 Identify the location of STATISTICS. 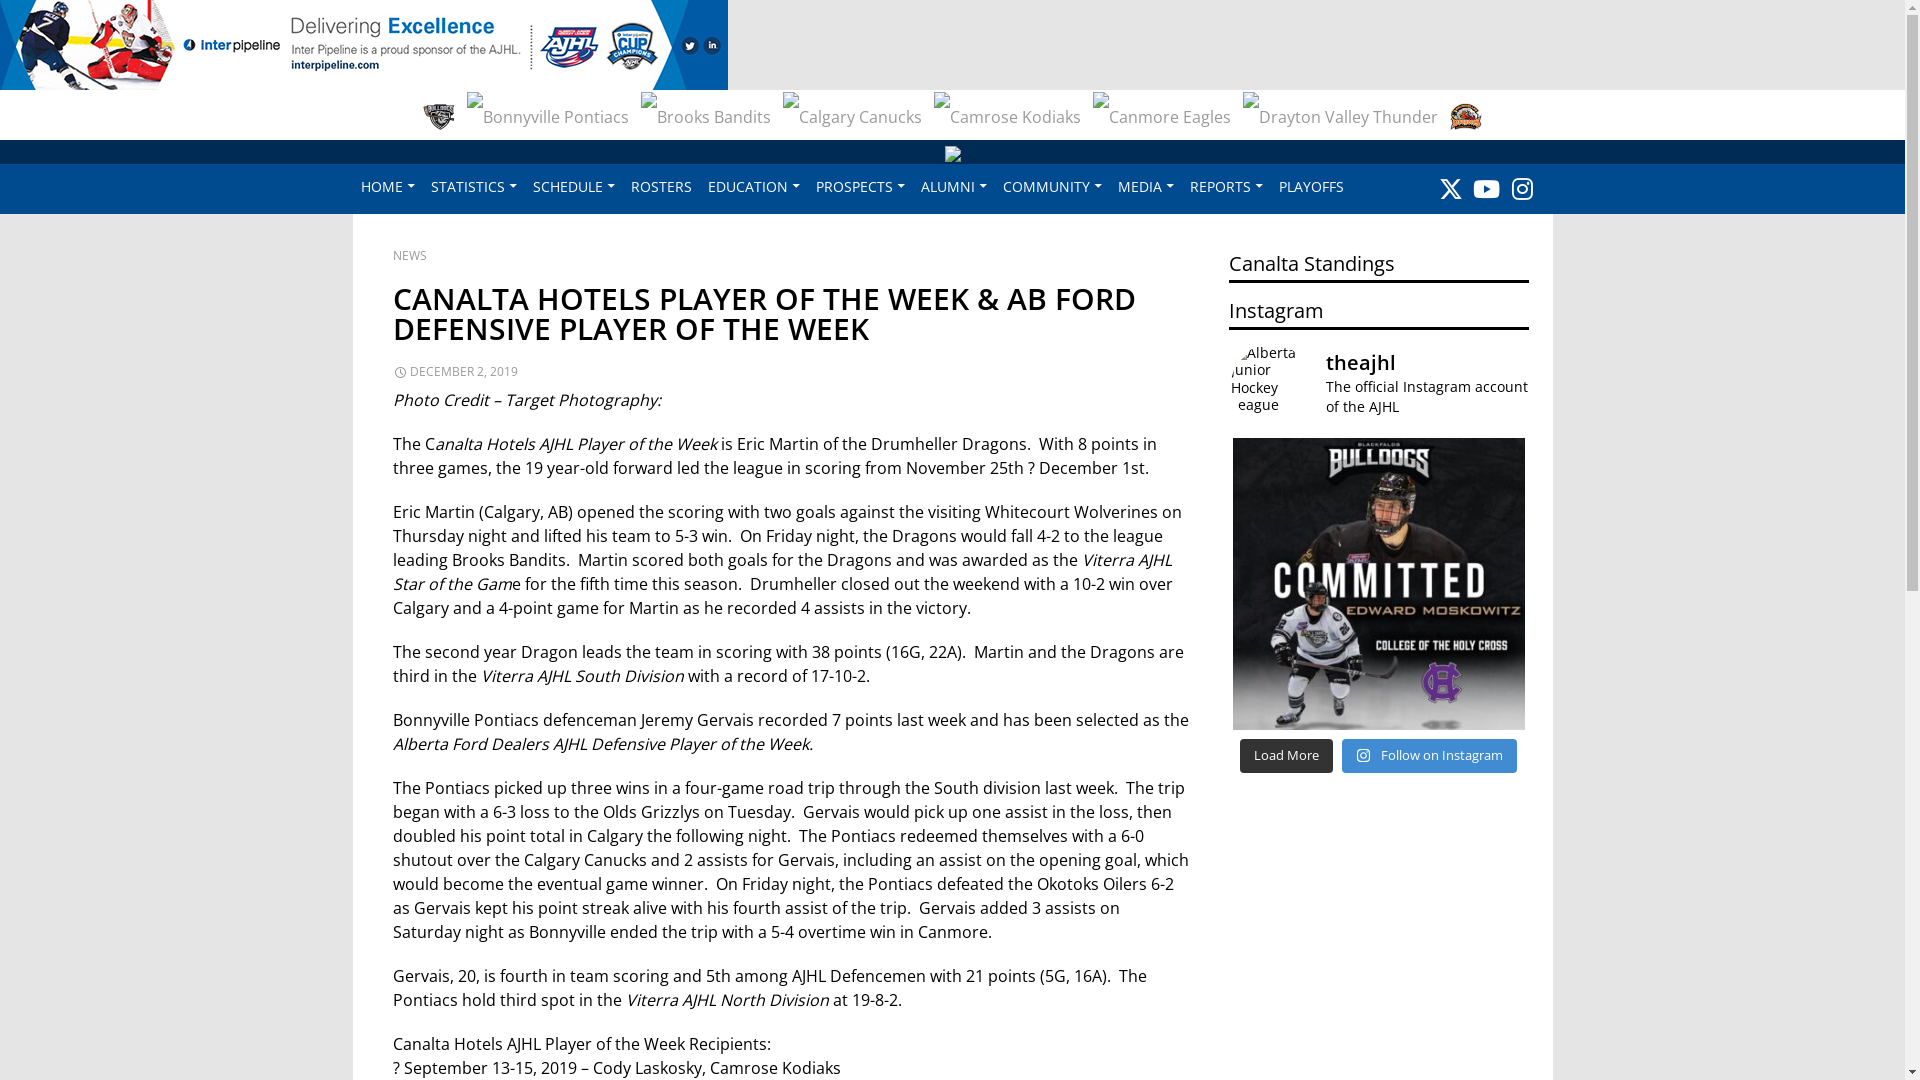
(473, 186).